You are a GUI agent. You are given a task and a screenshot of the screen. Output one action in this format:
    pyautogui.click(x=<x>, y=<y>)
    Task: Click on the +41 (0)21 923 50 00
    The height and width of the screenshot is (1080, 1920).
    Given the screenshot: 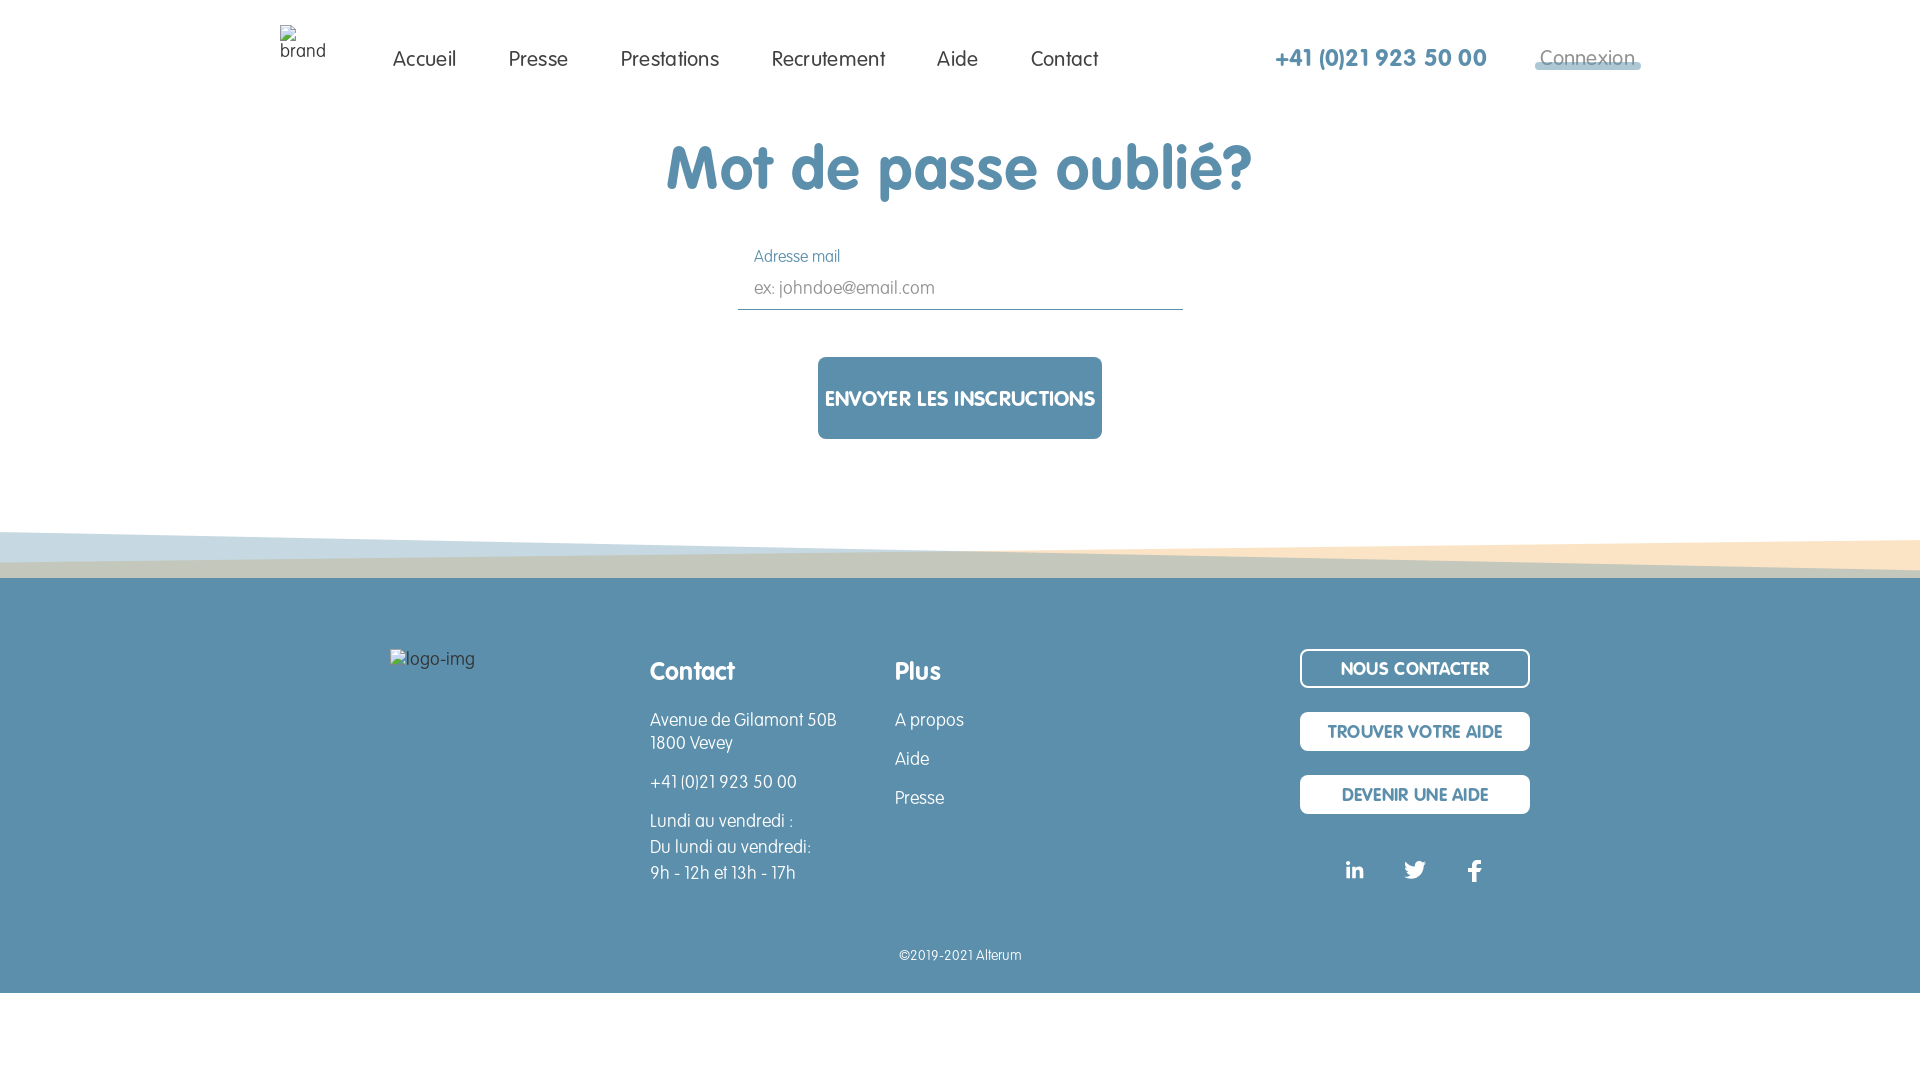 What is the action you would take?
    pyautogui.click(x=1381, y=59)
    